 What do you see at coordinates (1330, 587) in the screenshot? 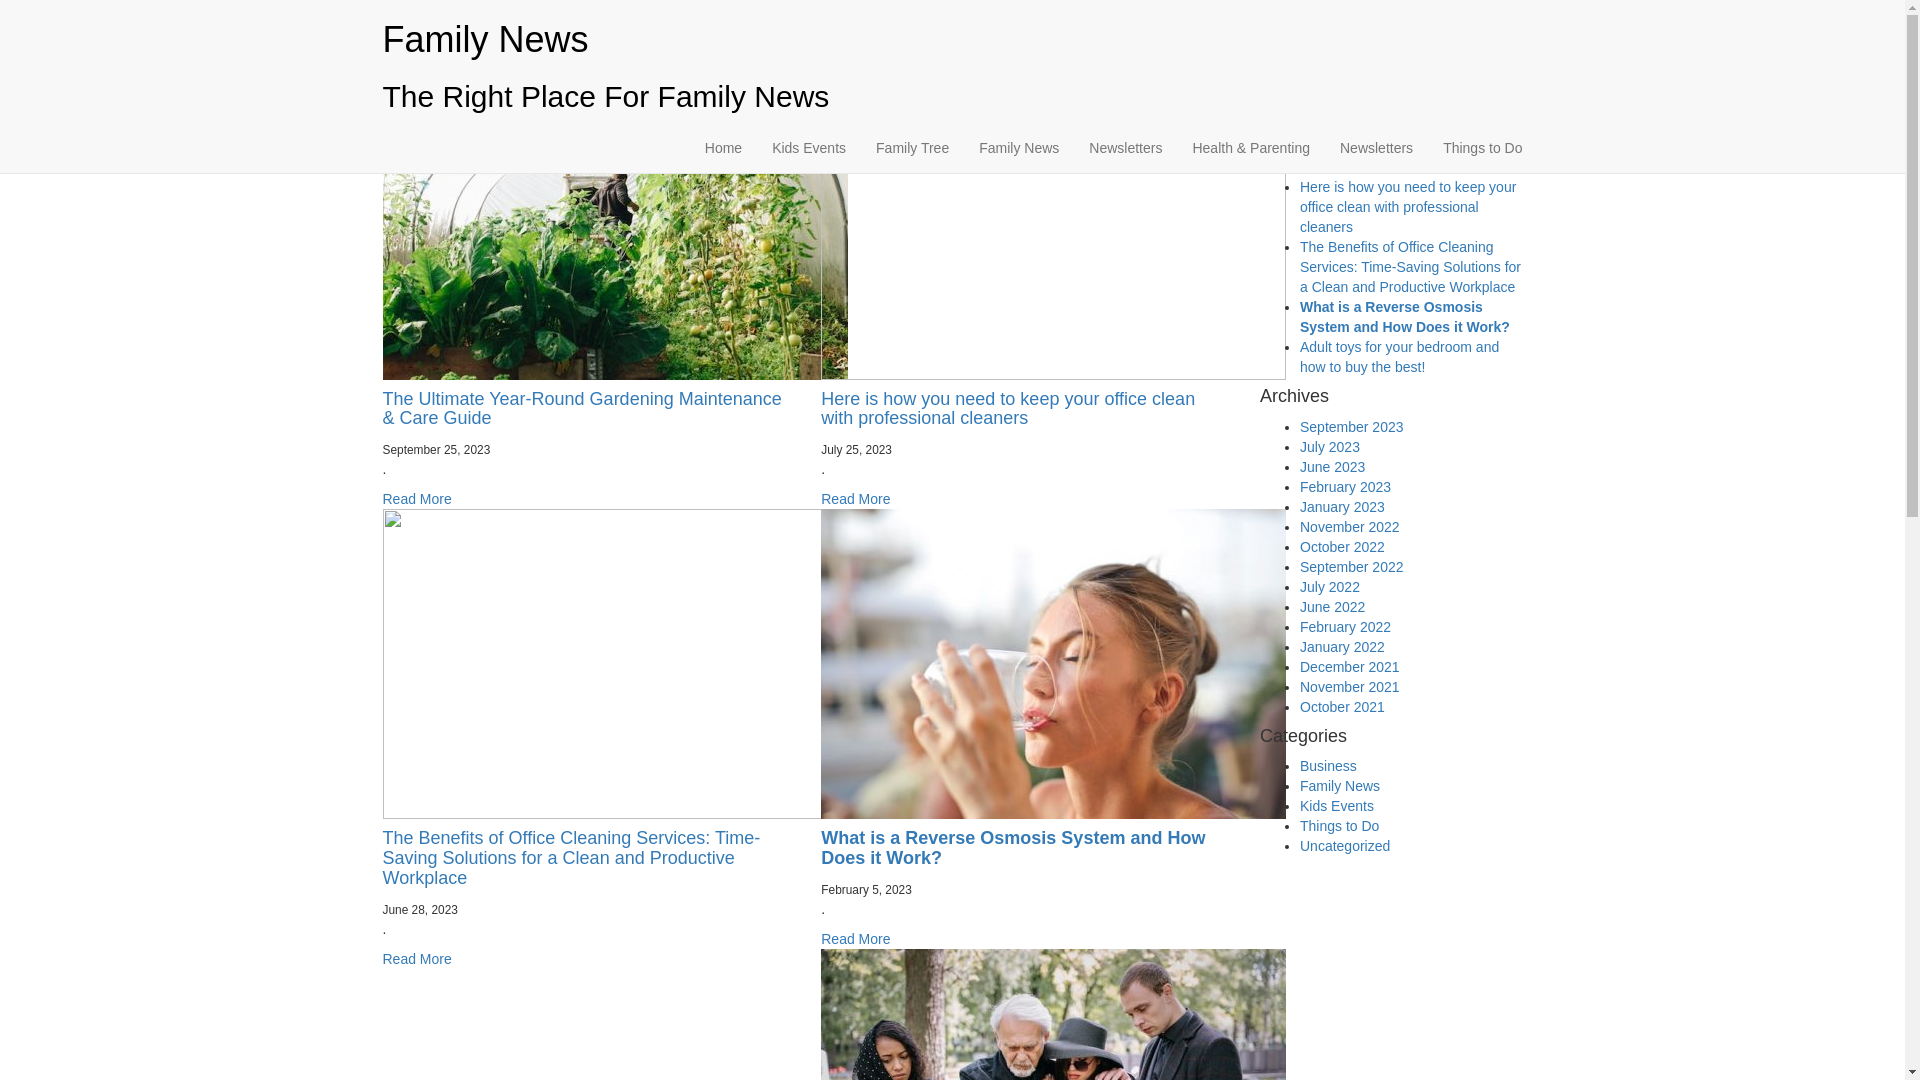
I see `July 2022` at bounding box center [1330, 587].